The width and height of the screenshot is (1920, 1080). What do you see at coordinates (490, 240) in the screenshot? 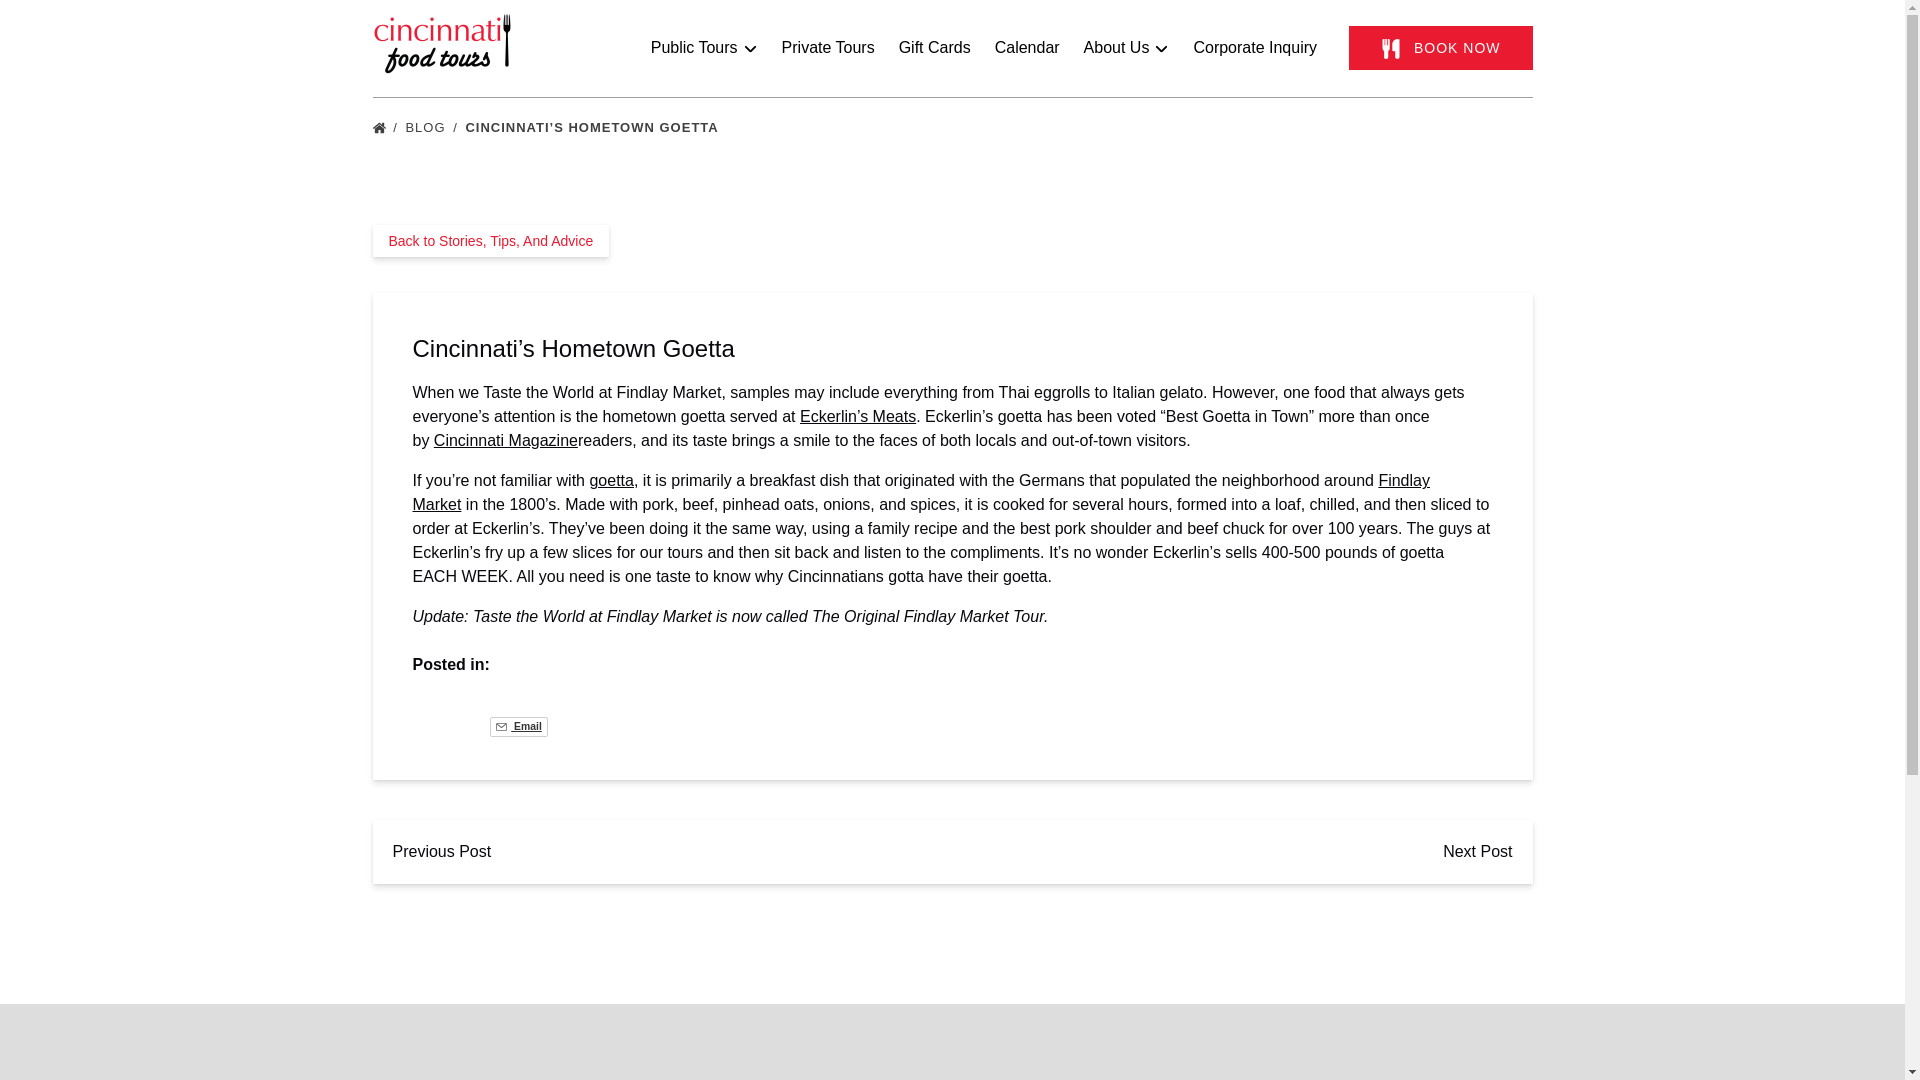
I see `Back to Stories, Tips, And Advice` at bounding box center [490, 240].